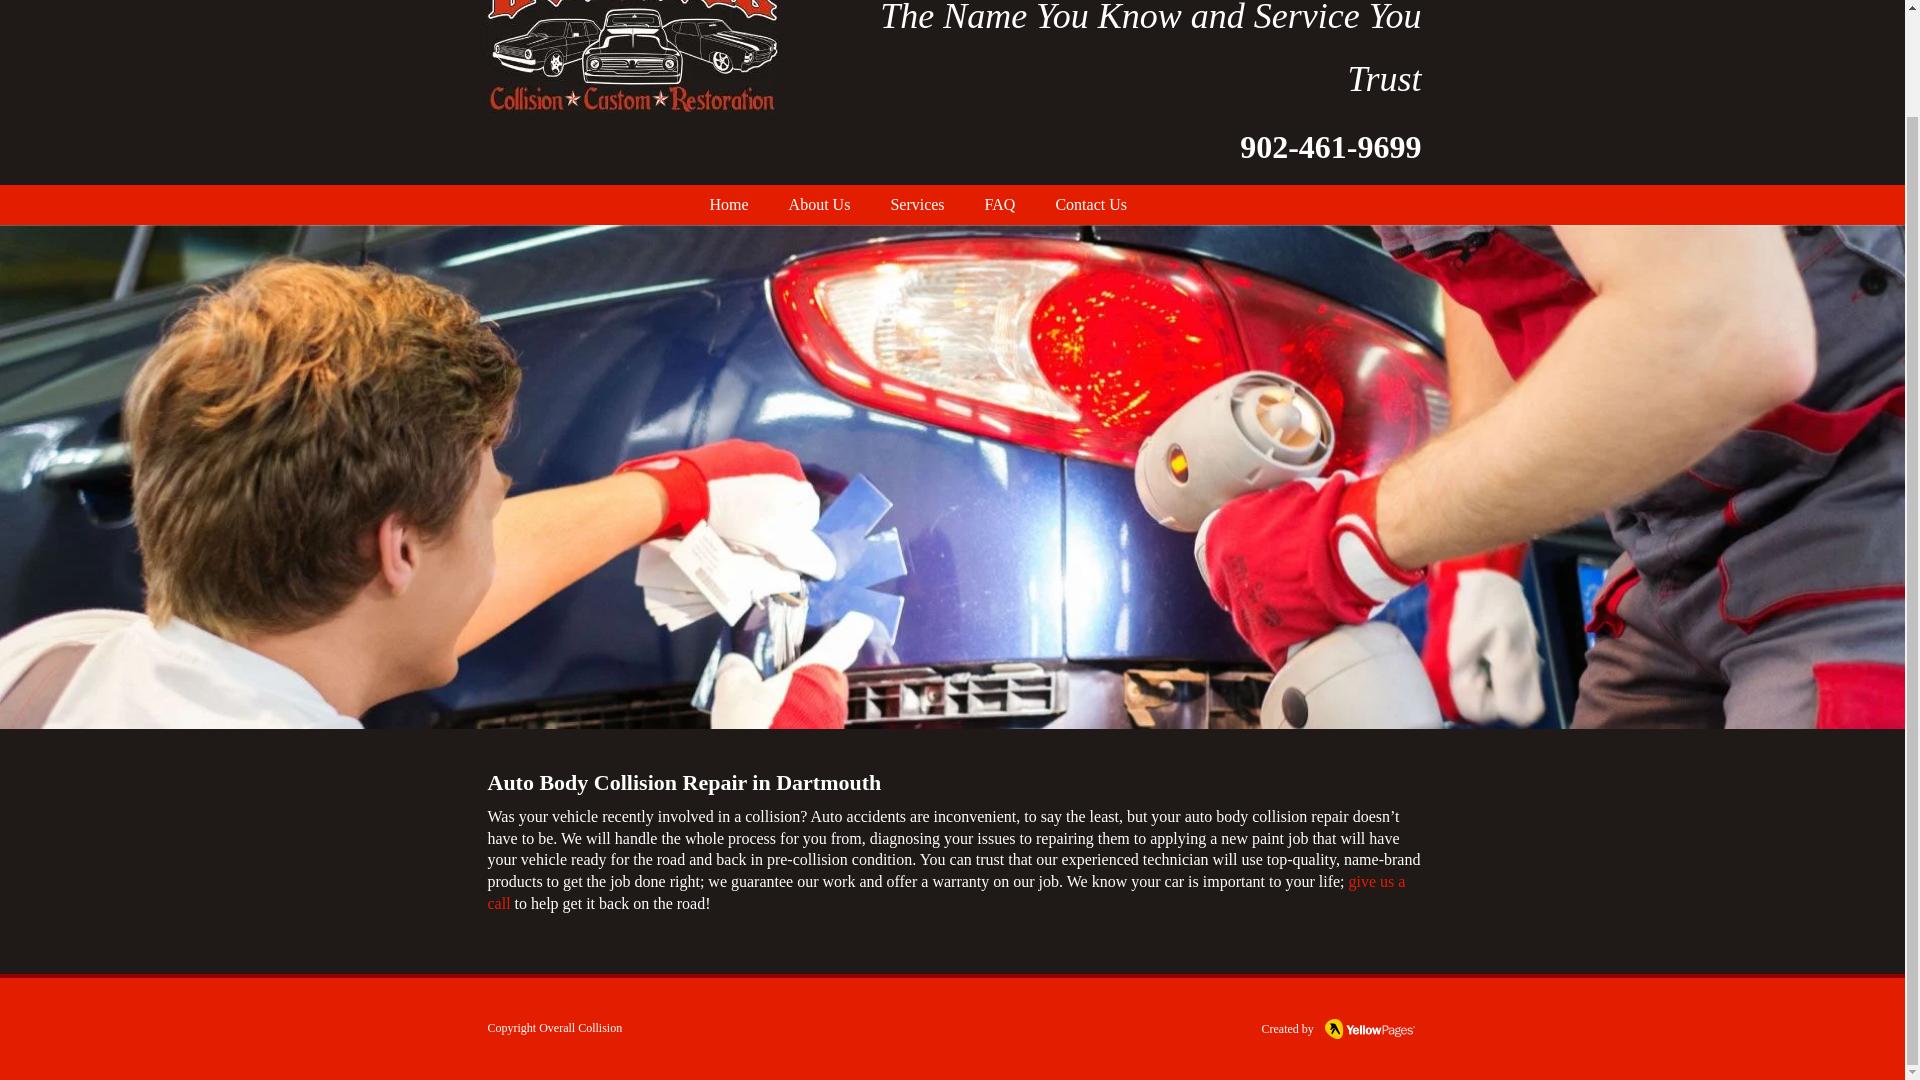 The image size is (1920, 1080). What do you see at coordinates (820, 204) in the screenshot?
I see `About Us` at bounding box center [820, 204].